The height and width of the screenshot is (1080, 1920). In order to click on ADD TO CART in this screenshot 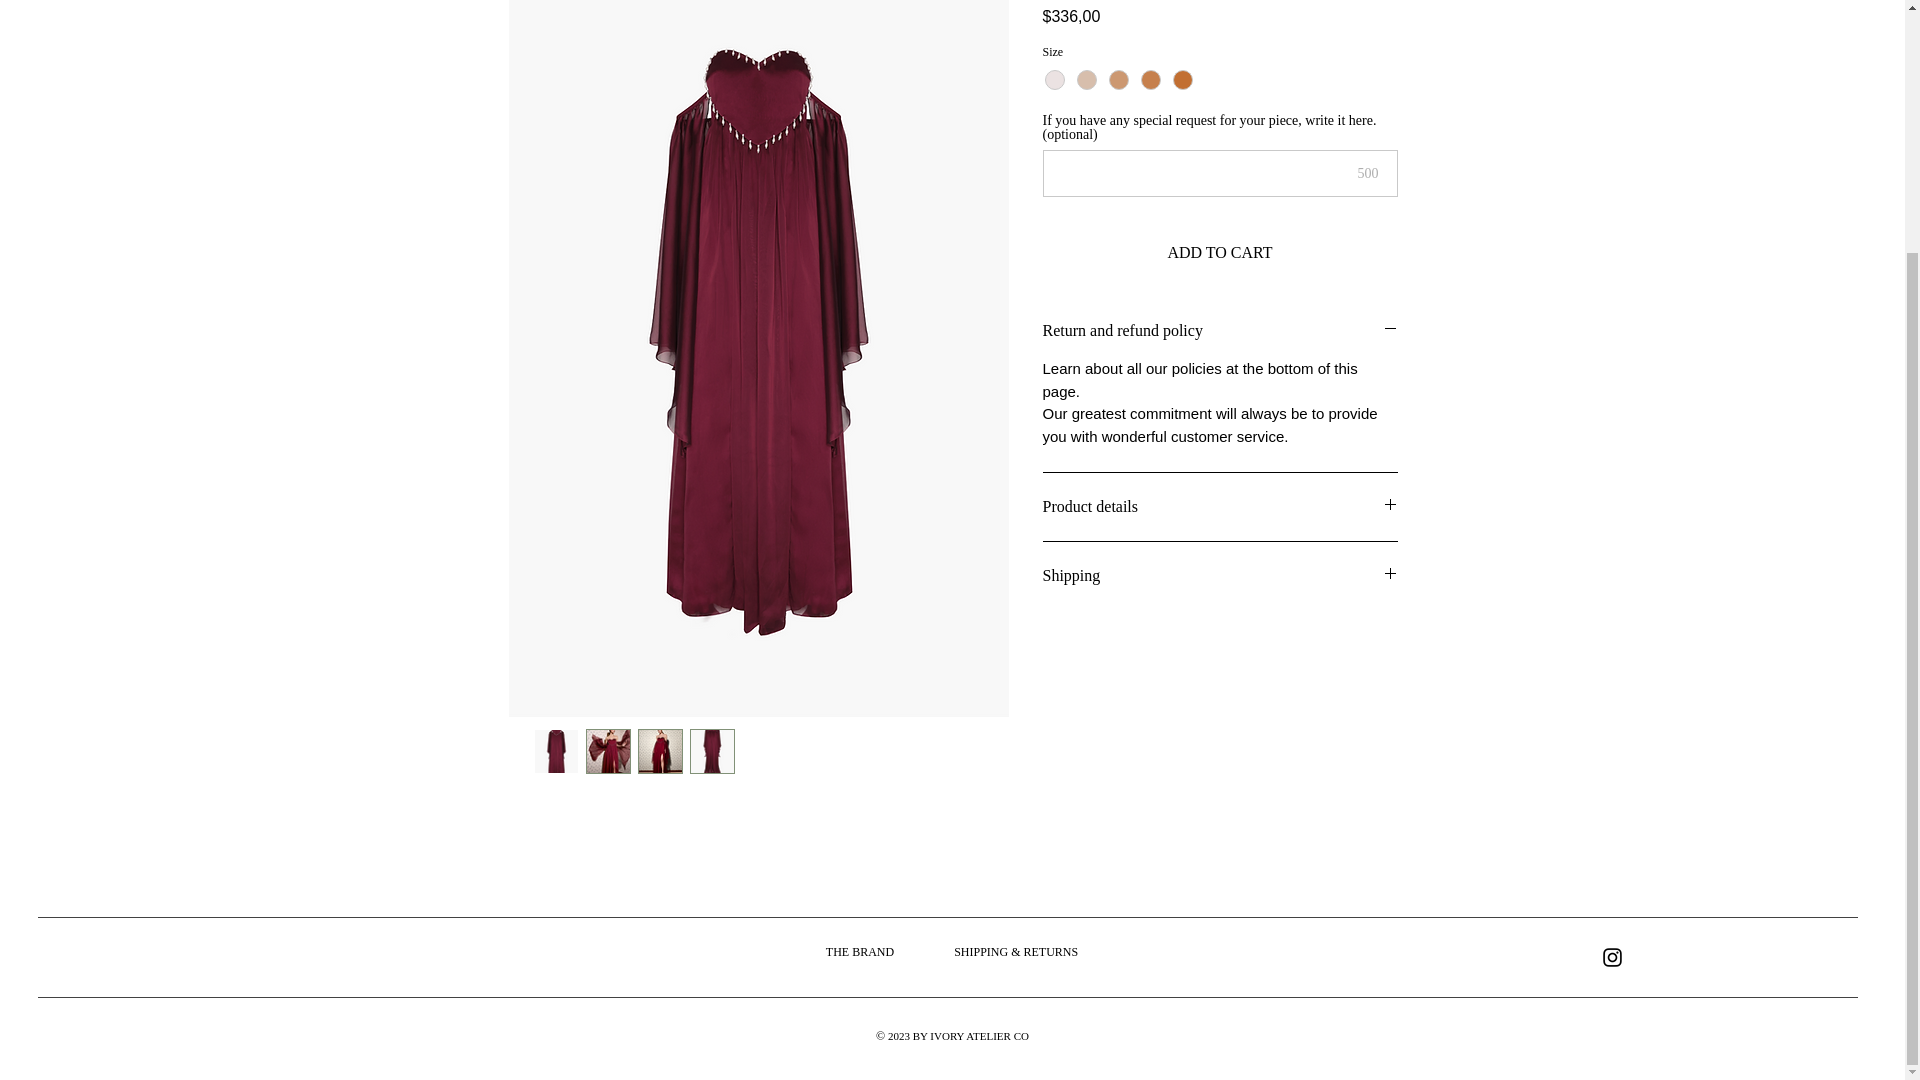, I will do `click(1220, 253)`.